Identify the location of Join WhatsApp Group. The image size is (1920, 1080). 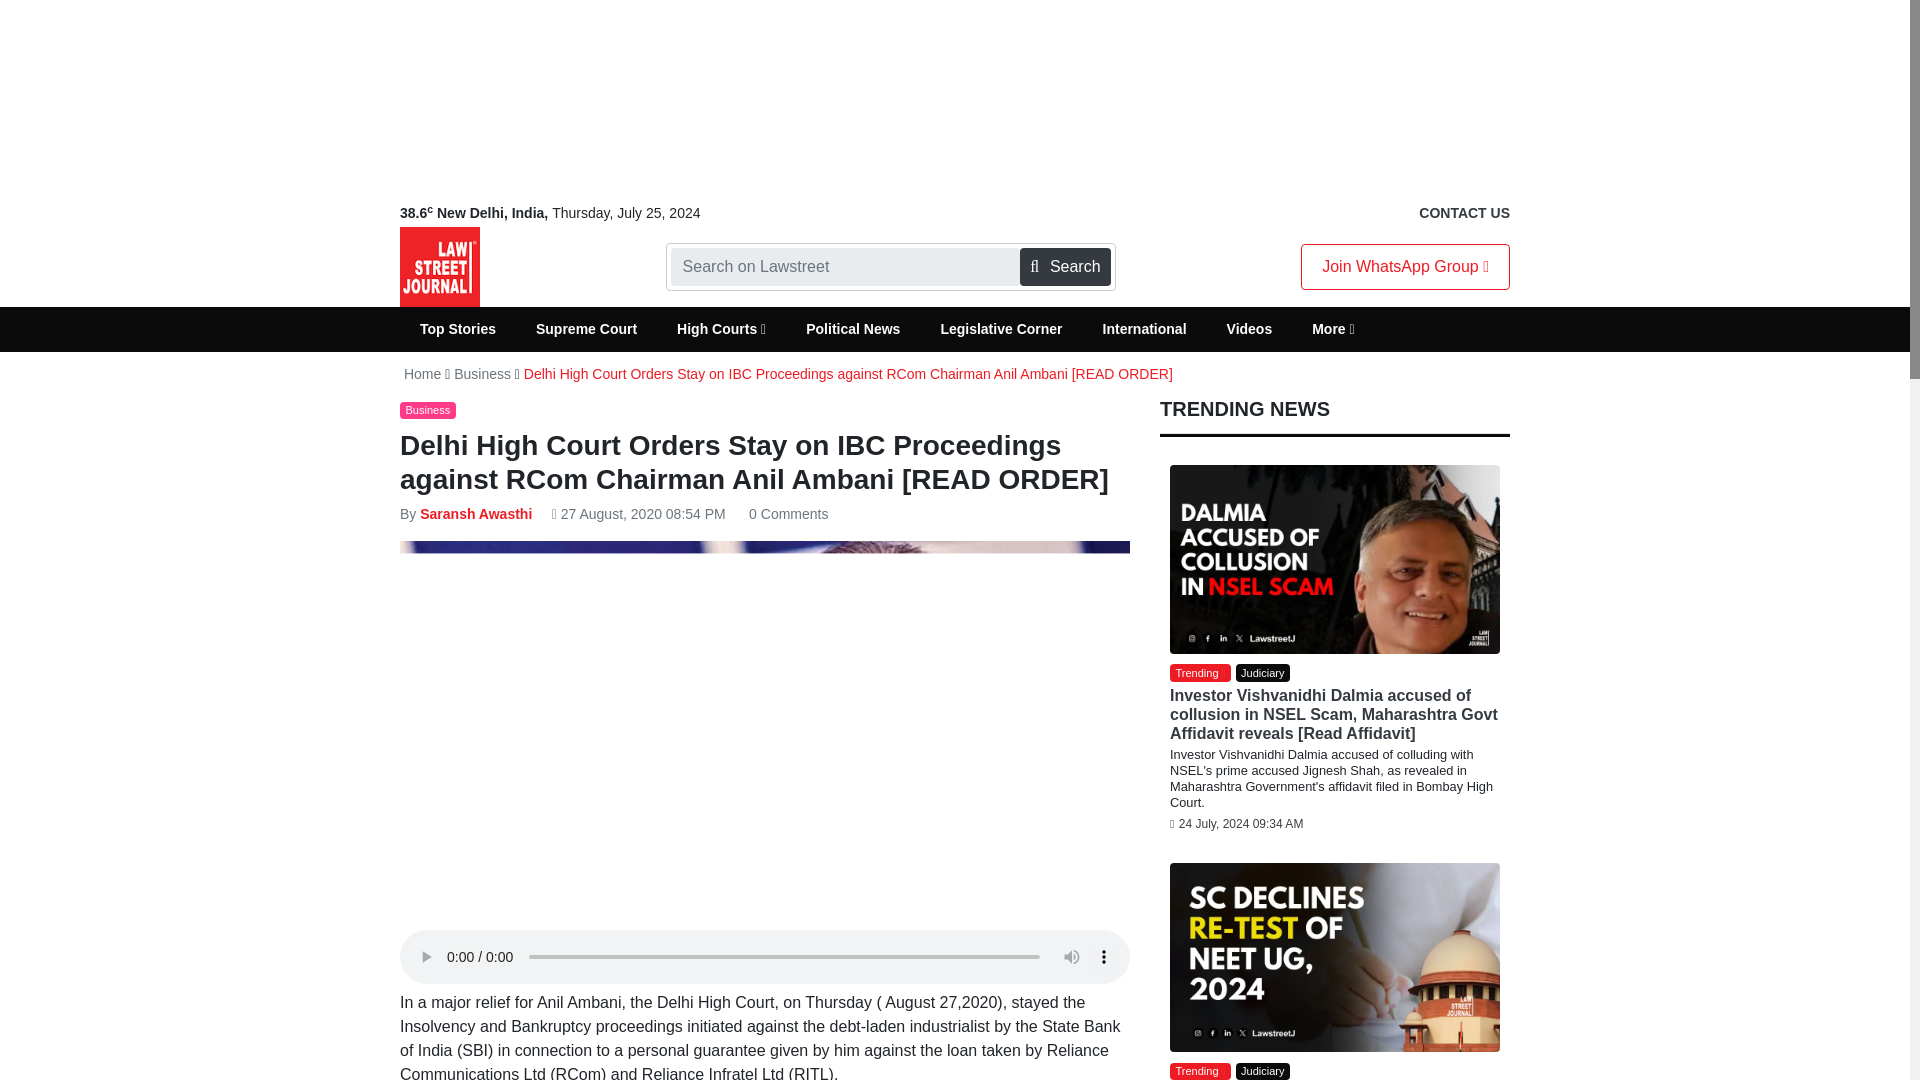
(1405, 267).